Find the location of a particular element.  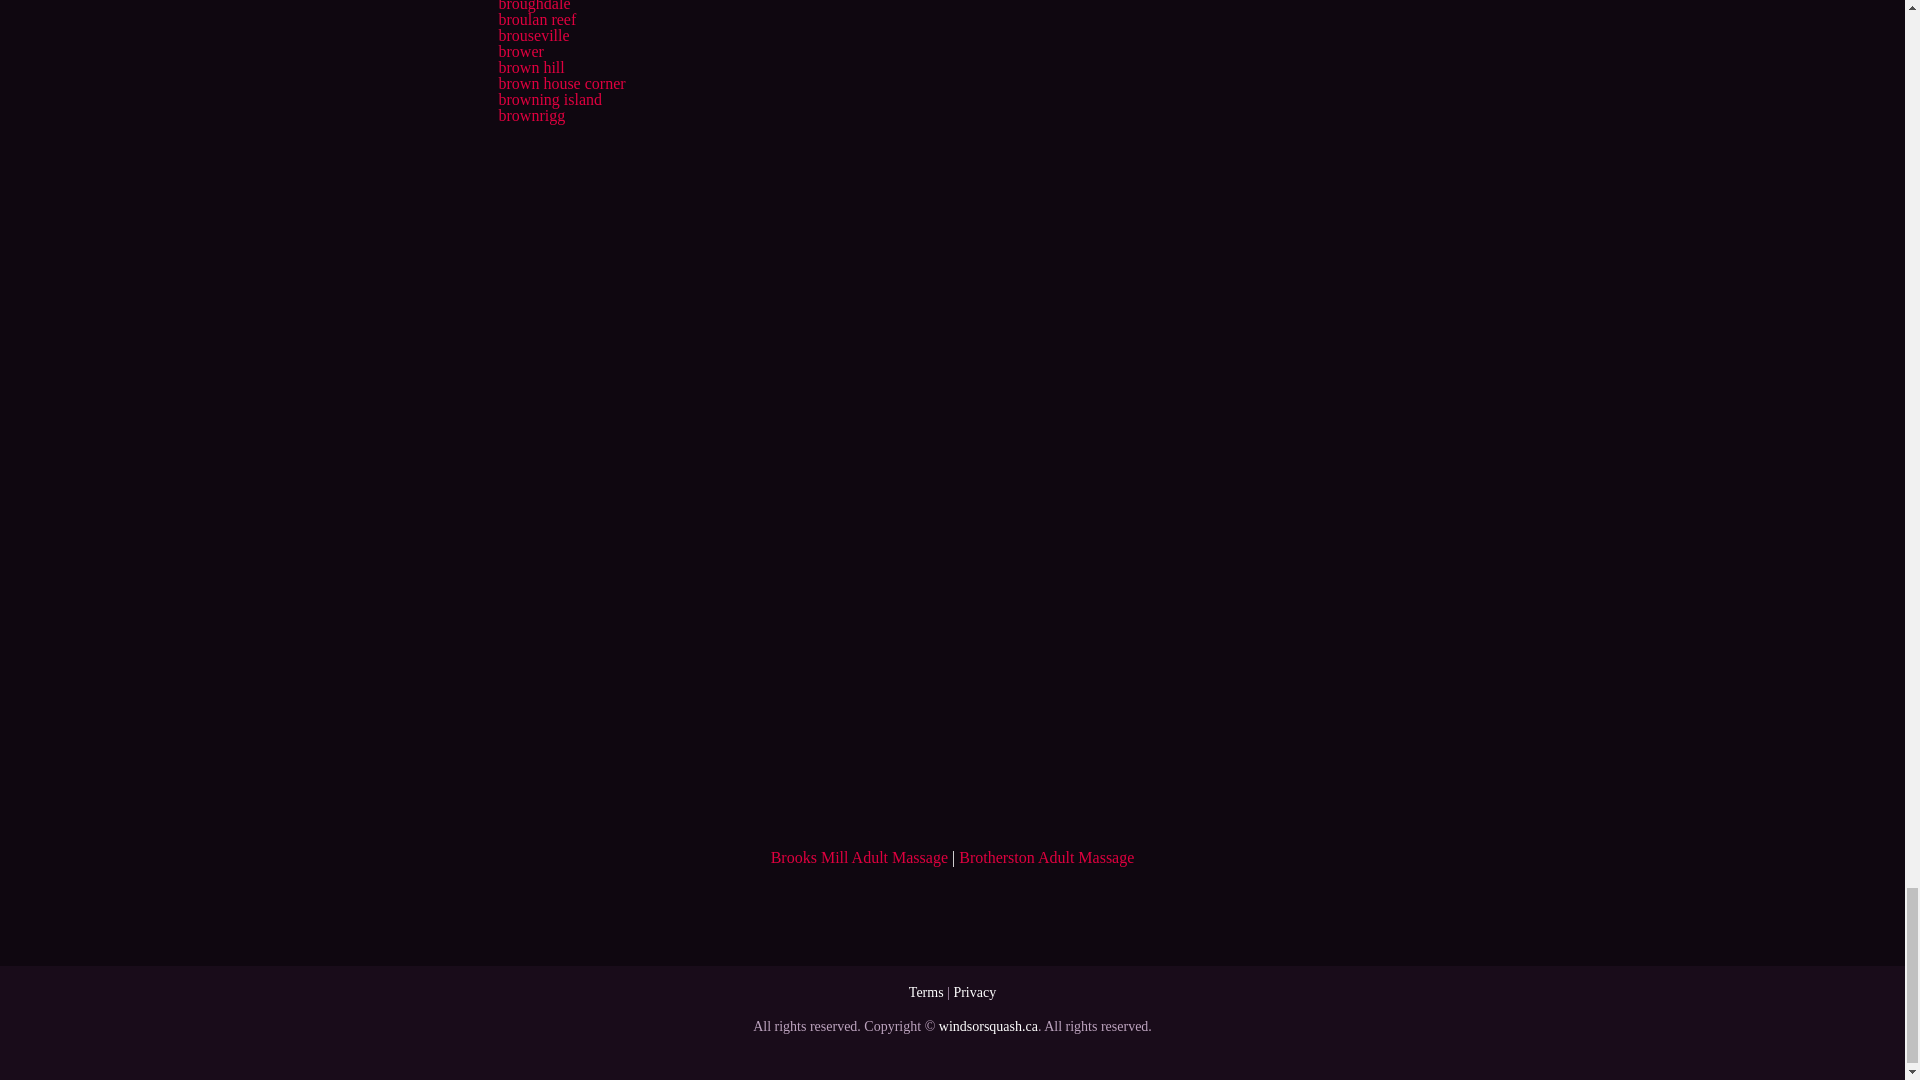

brown house corner is located at coordinates (561, 82).